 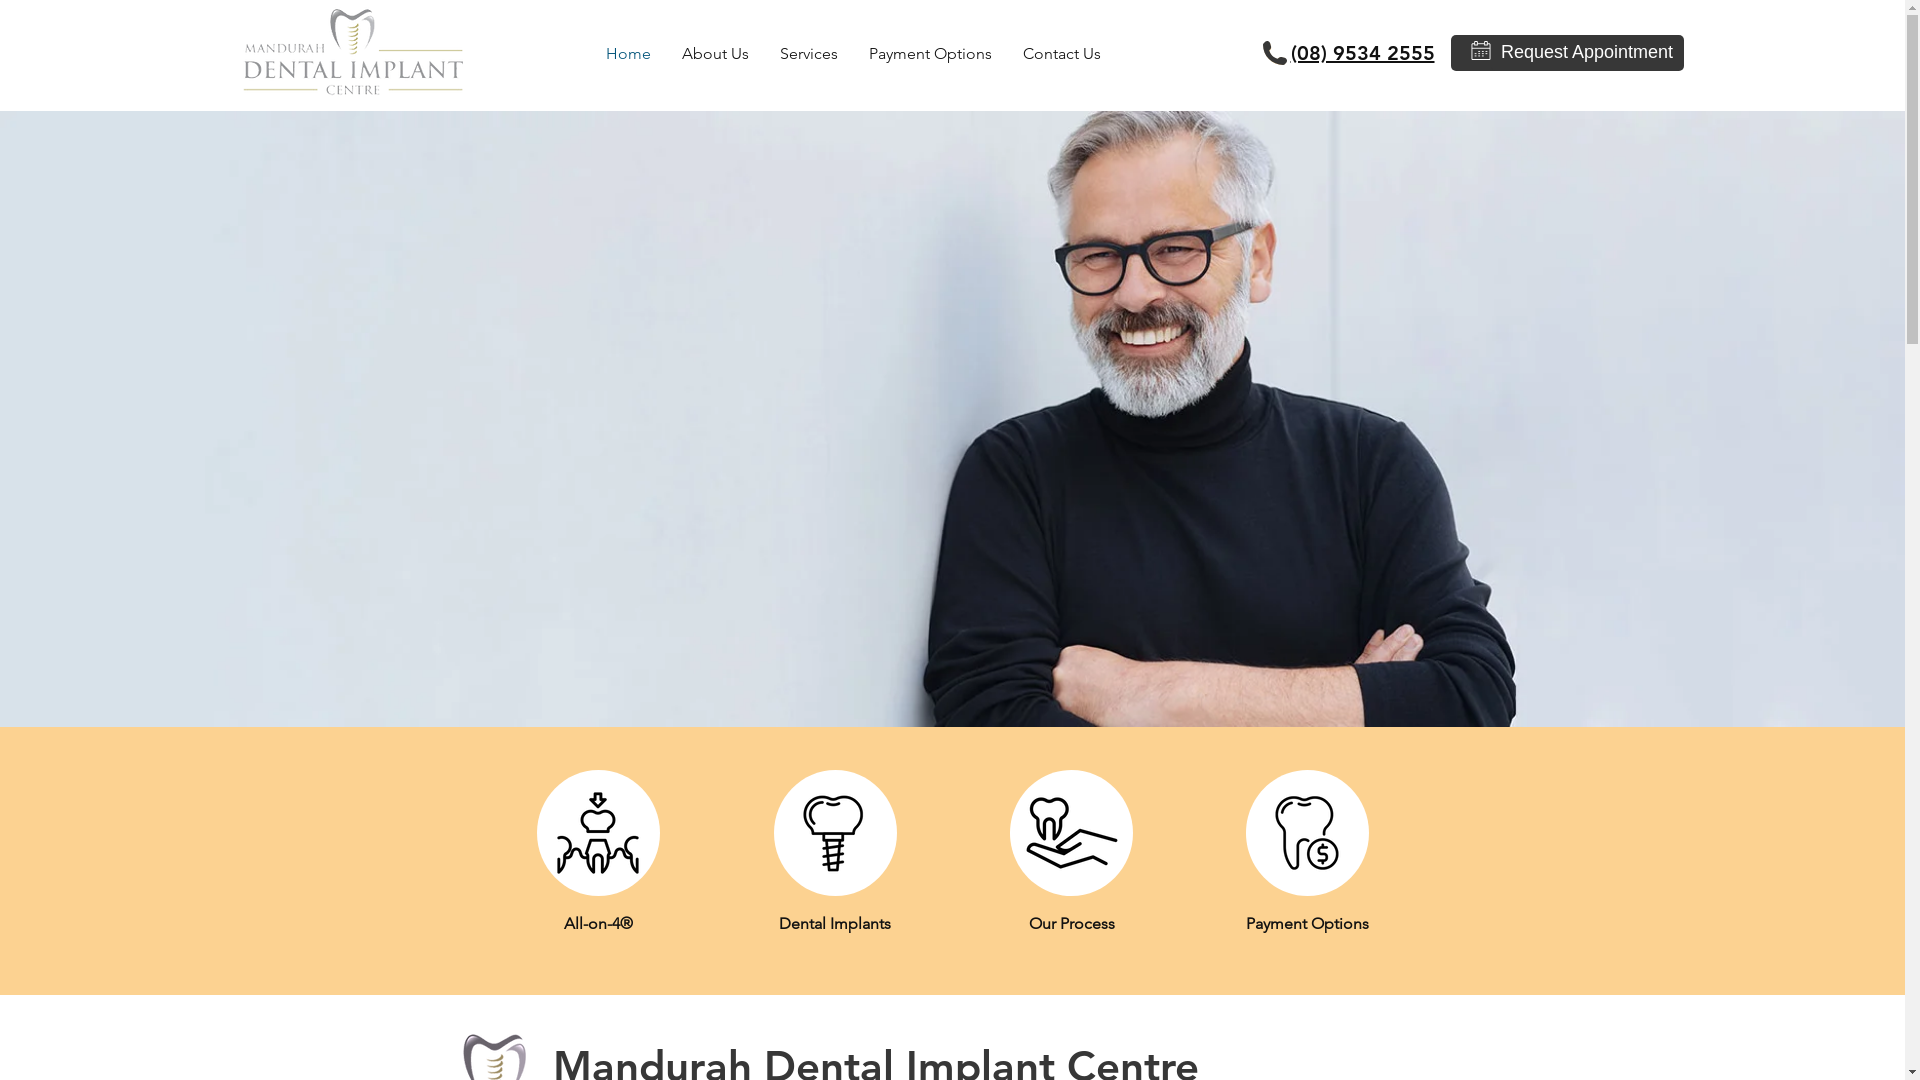 What do you see at coordinates (1586, 53) in the screenshot?
I see `Request Appointment` at bounding box center [1586, 53].